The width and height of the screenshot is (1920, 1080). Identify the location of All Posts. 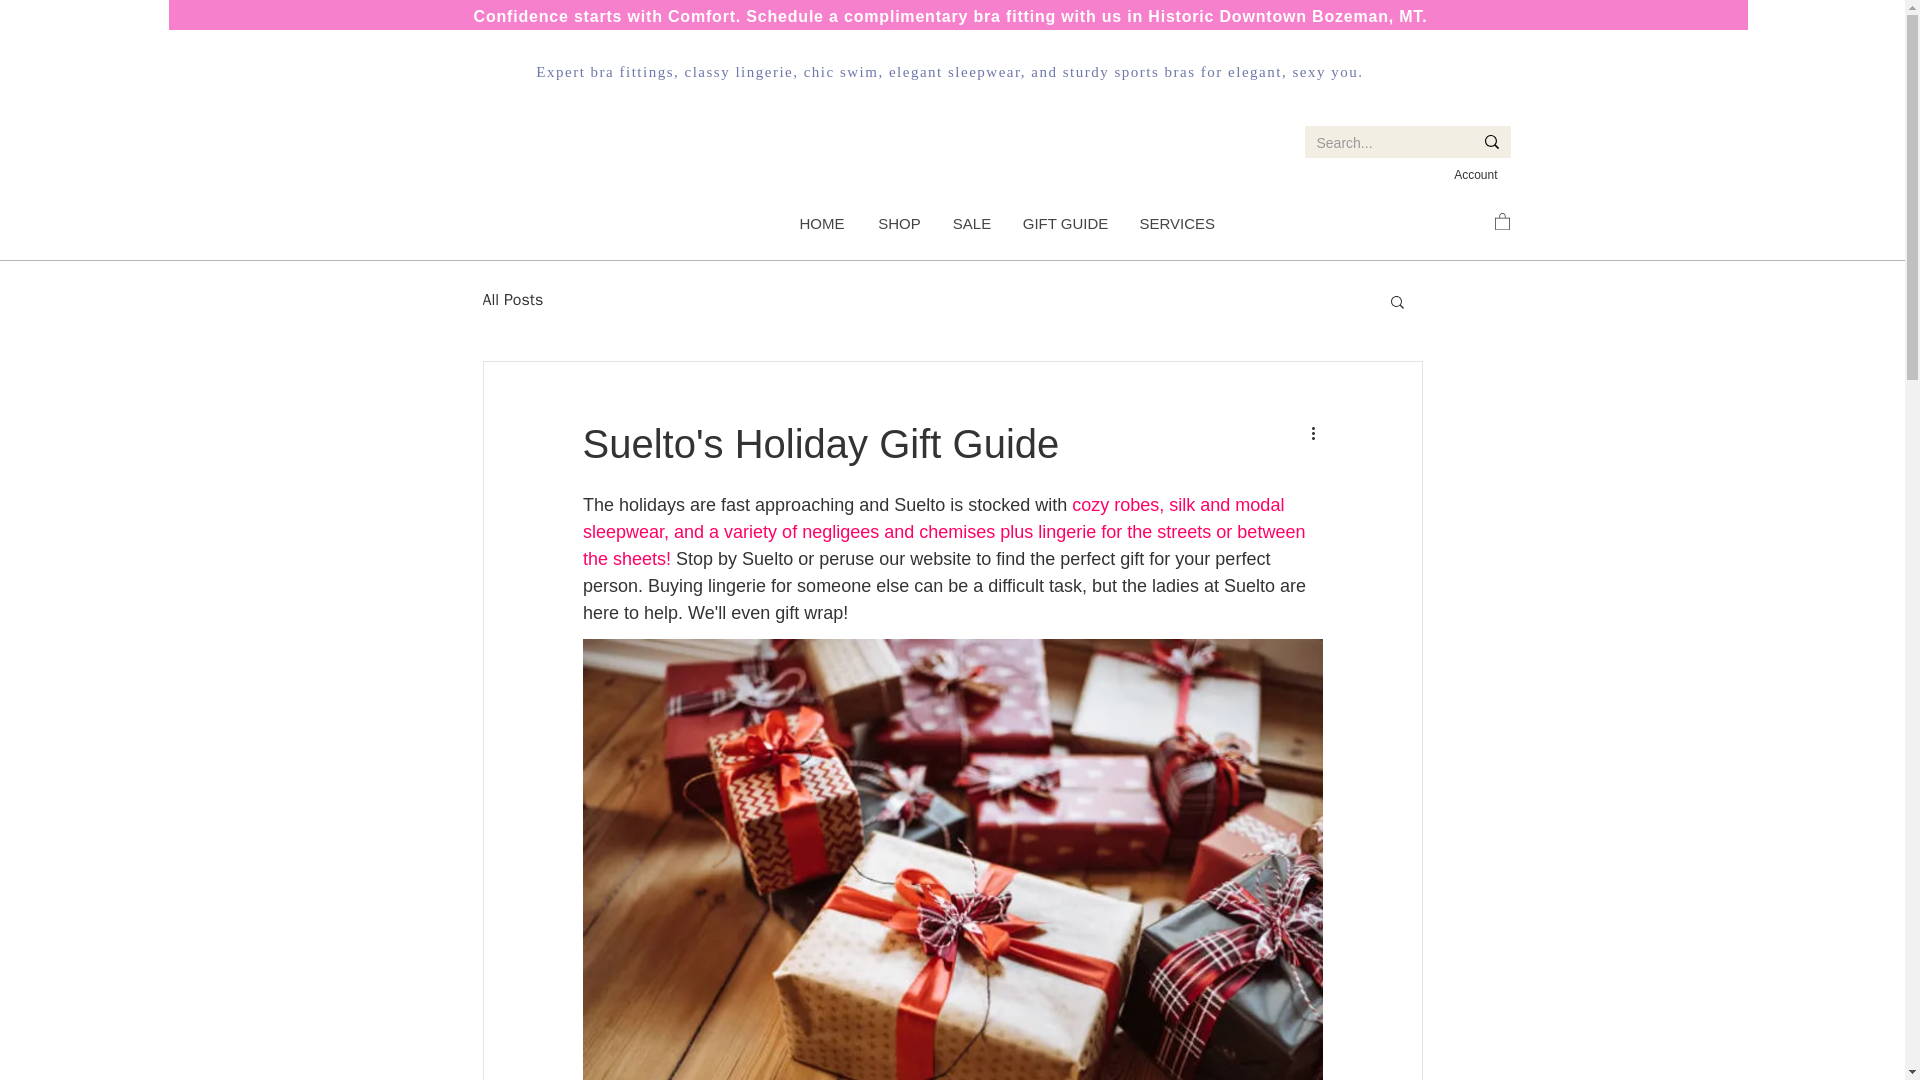
(512, 300).